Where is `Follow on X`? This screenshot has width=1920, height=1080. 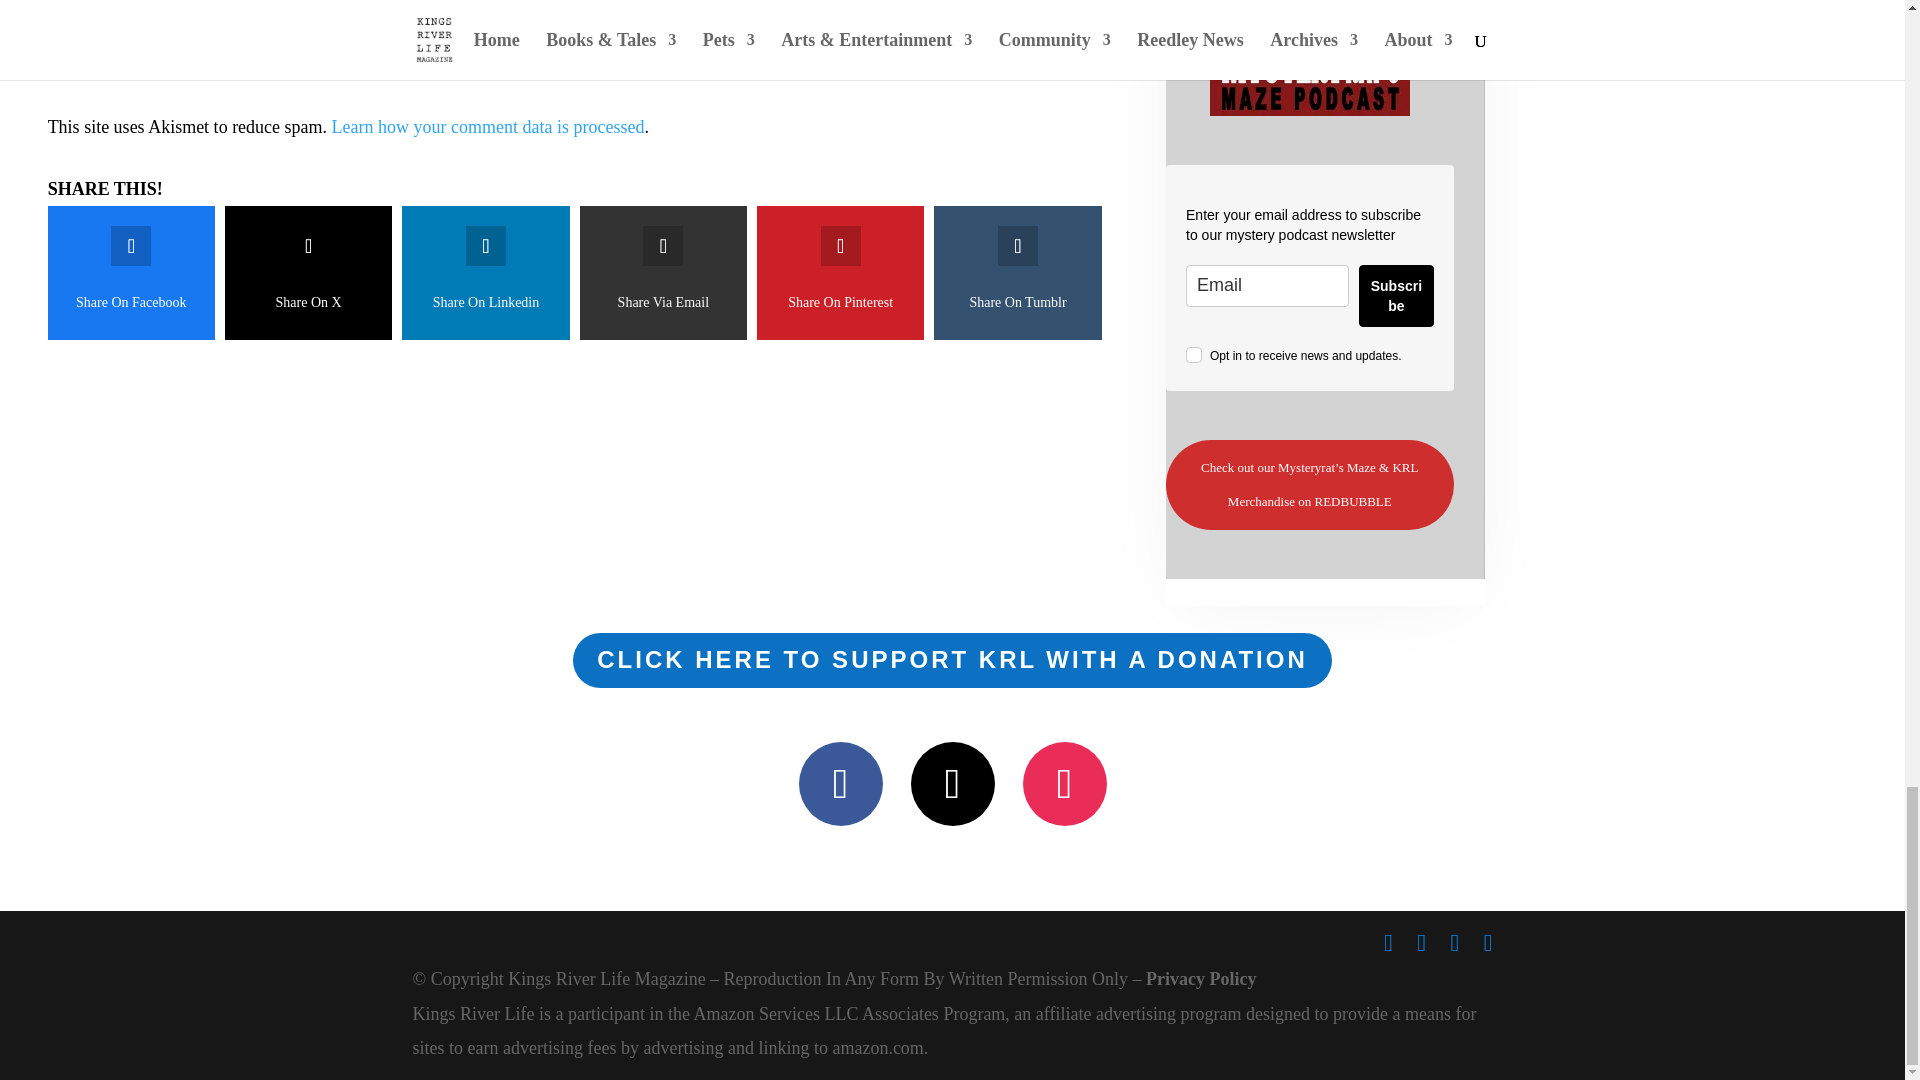
Follow on X is located at coordinates (952, 784).